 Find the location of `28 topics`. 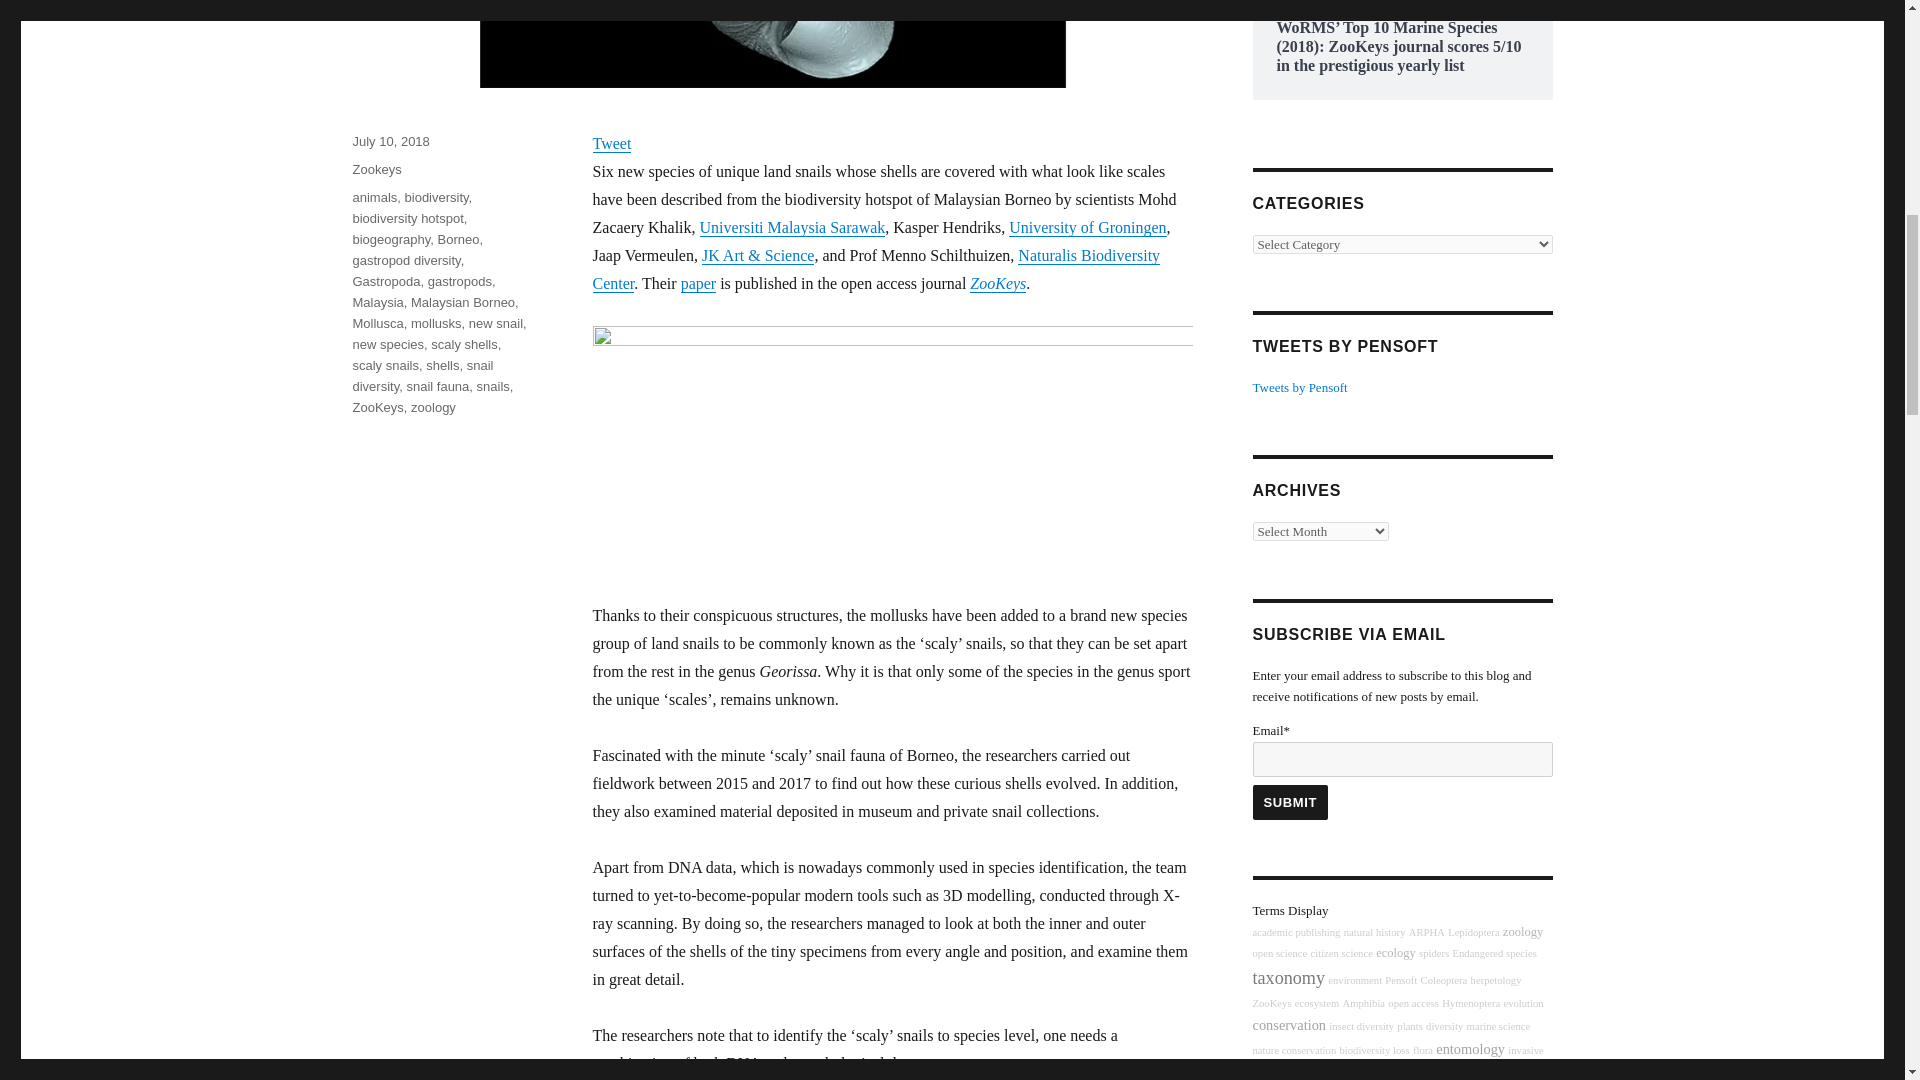

28 topics is located at coordinates (1374, 932).